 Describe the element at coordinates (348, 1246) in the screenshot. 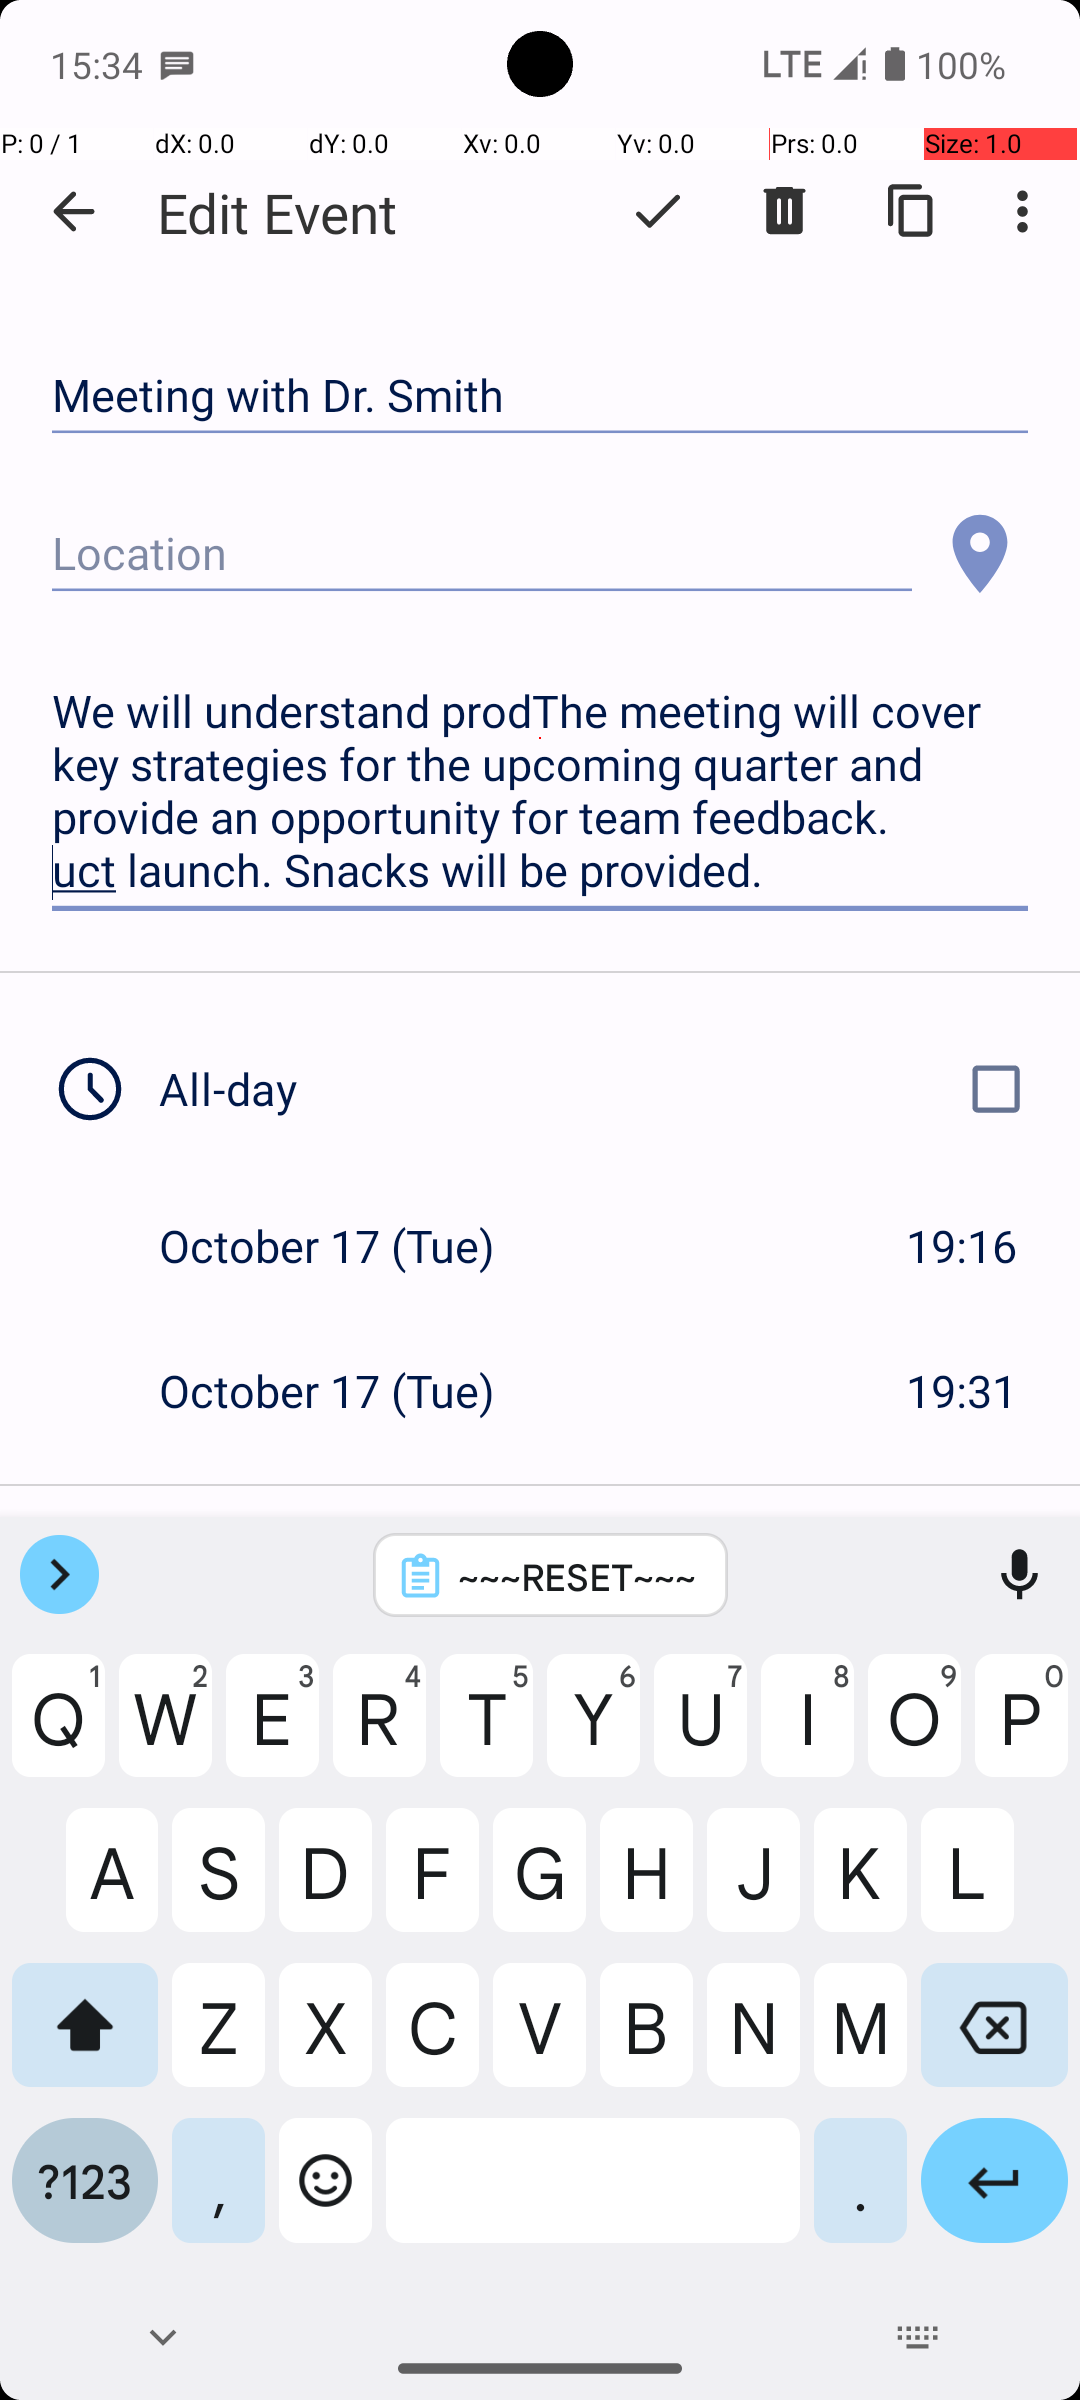

I see `October 17 (Tue)` at that location.